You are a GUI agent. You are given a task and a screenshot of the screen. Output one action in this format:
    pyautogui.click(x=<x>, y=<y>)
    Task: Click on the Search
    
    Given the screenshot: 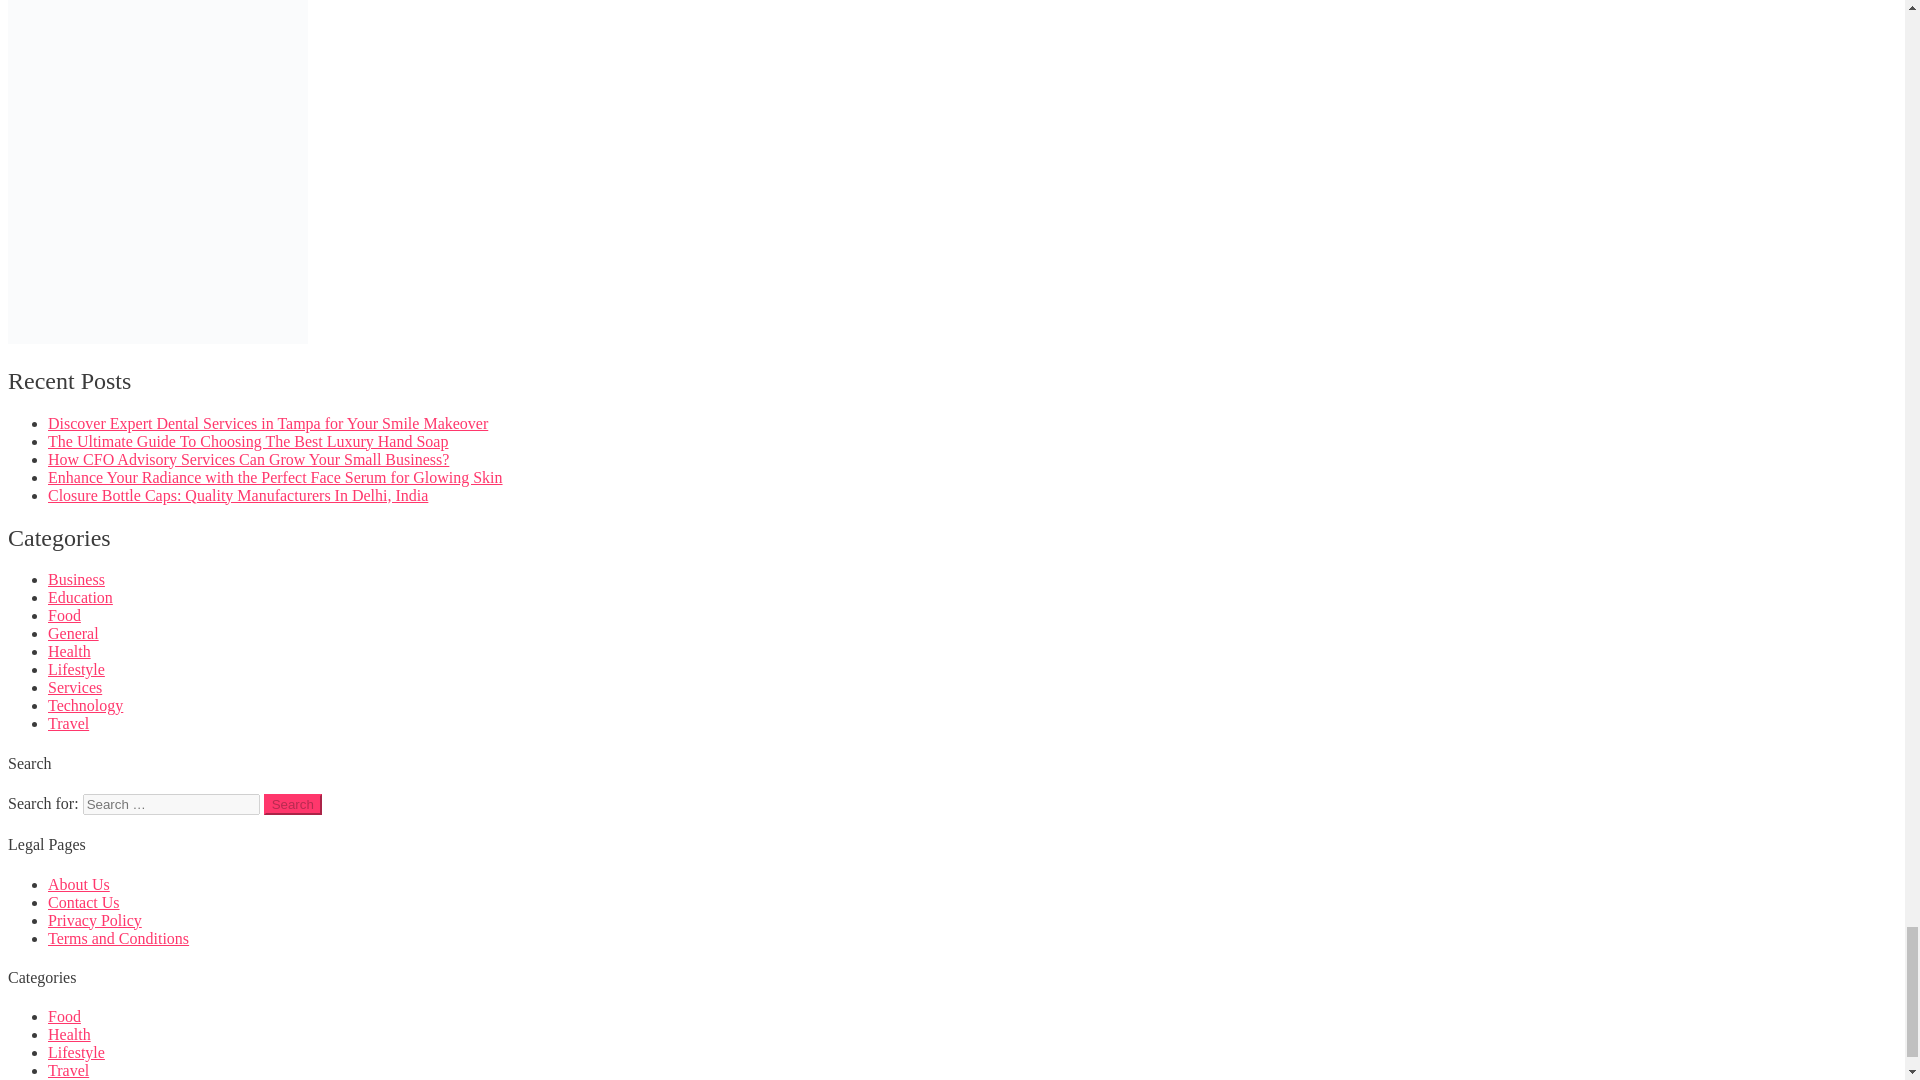 What is the action you would take?
    pyautogui.click(x=293, y=804)
    